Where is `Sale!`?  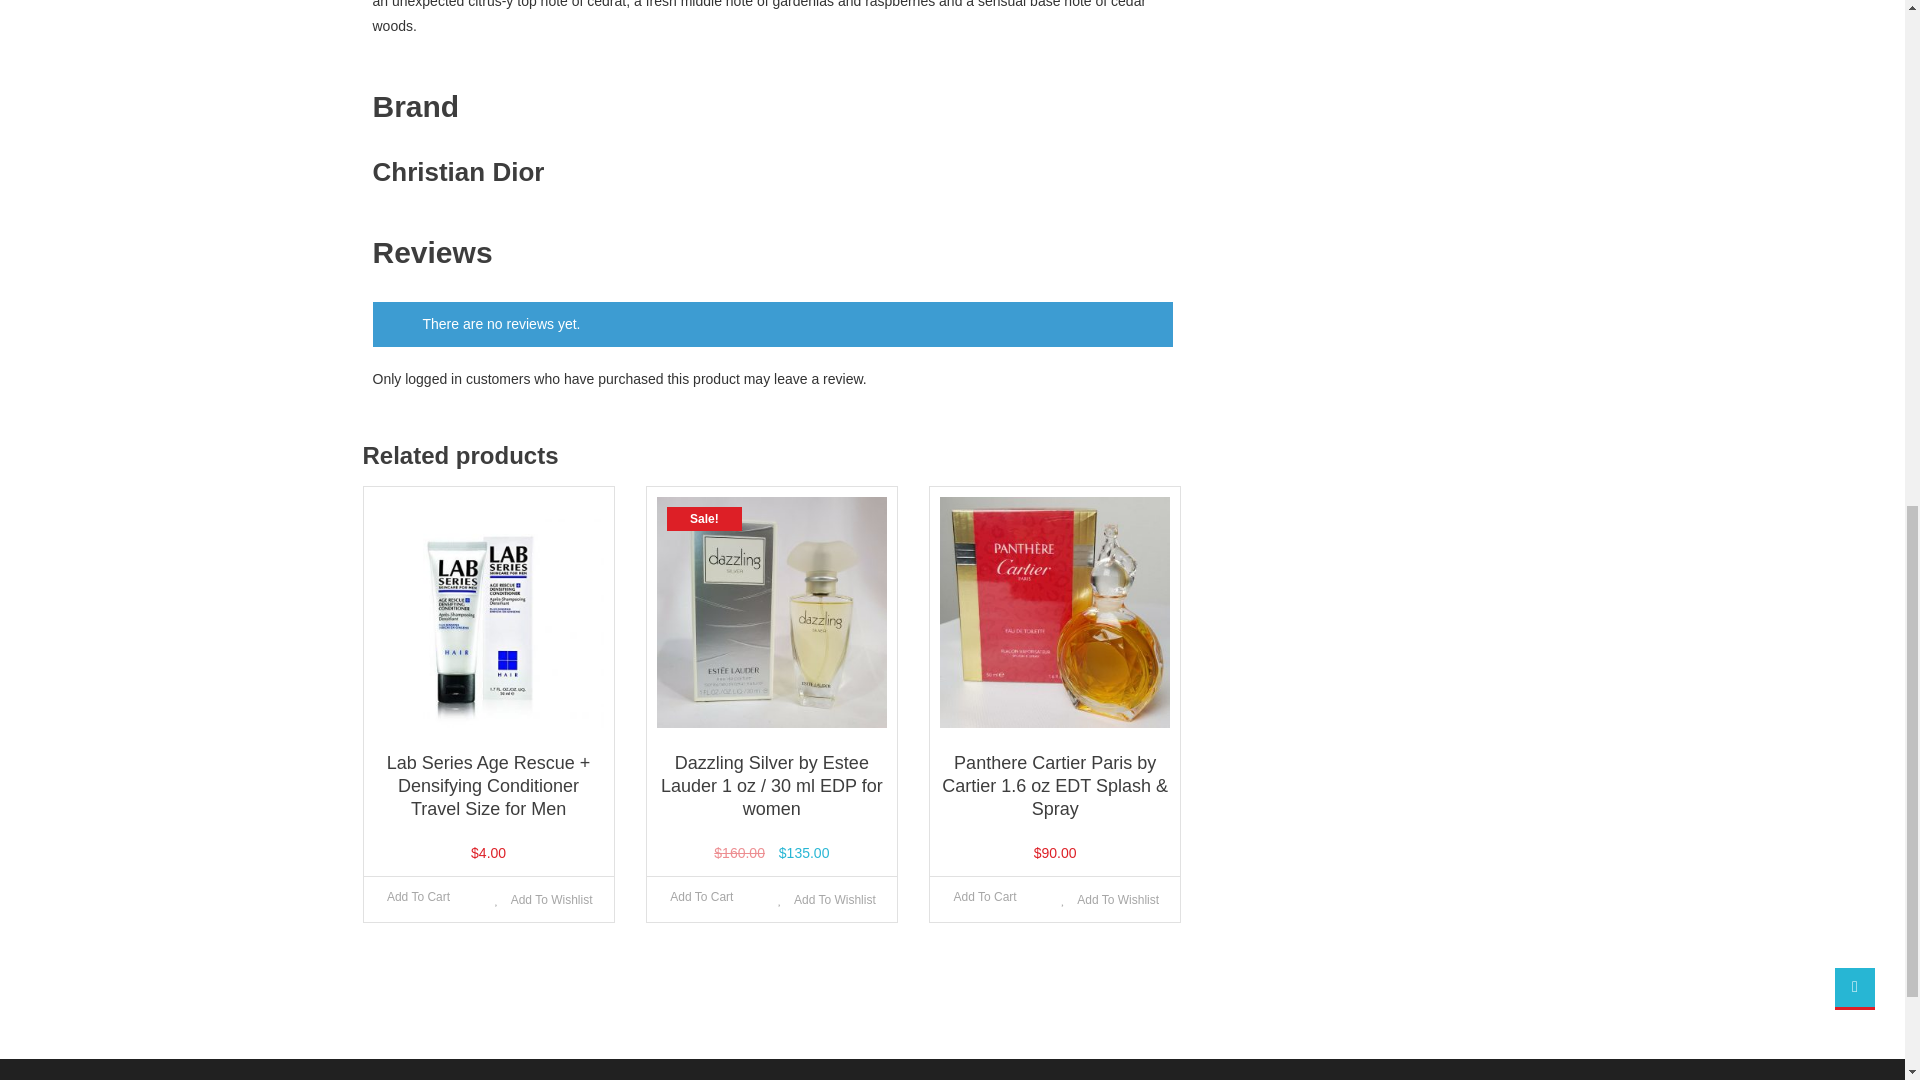
Sale! is located at coordinates (772, 611).